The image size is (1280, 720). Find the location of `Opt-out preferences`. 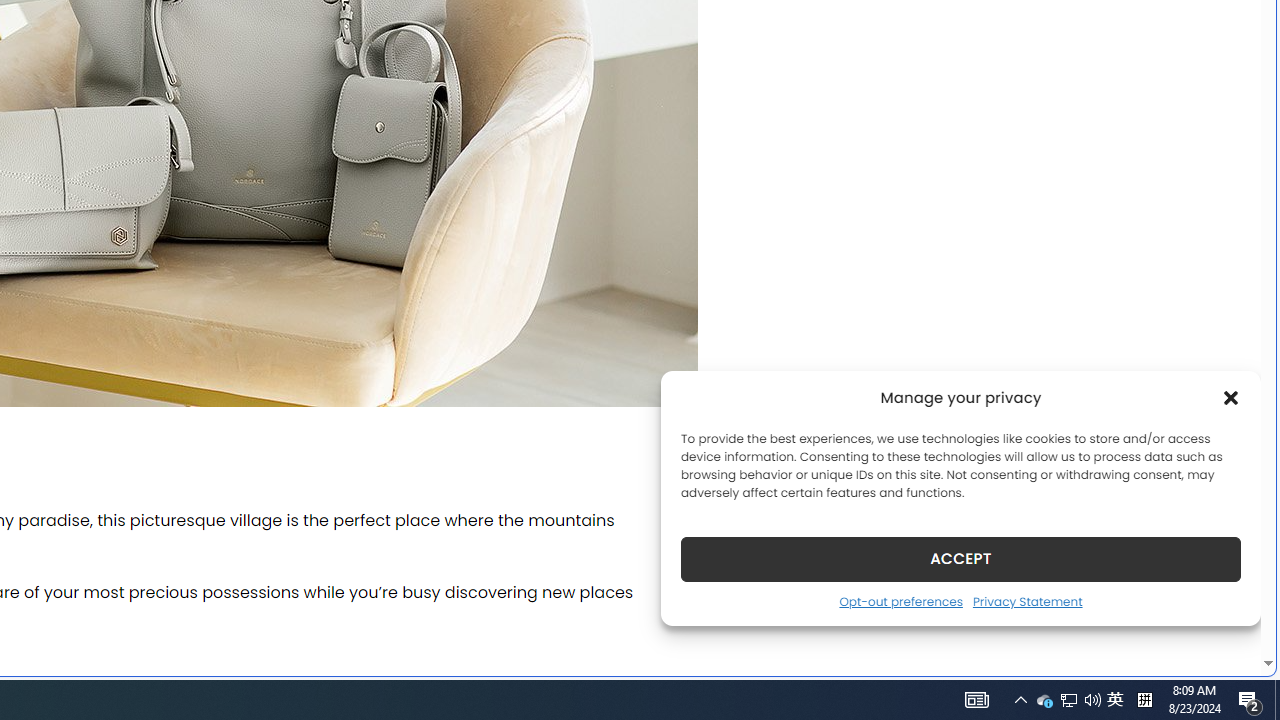

Opt-out preferences is located at coordinates (900, 601).